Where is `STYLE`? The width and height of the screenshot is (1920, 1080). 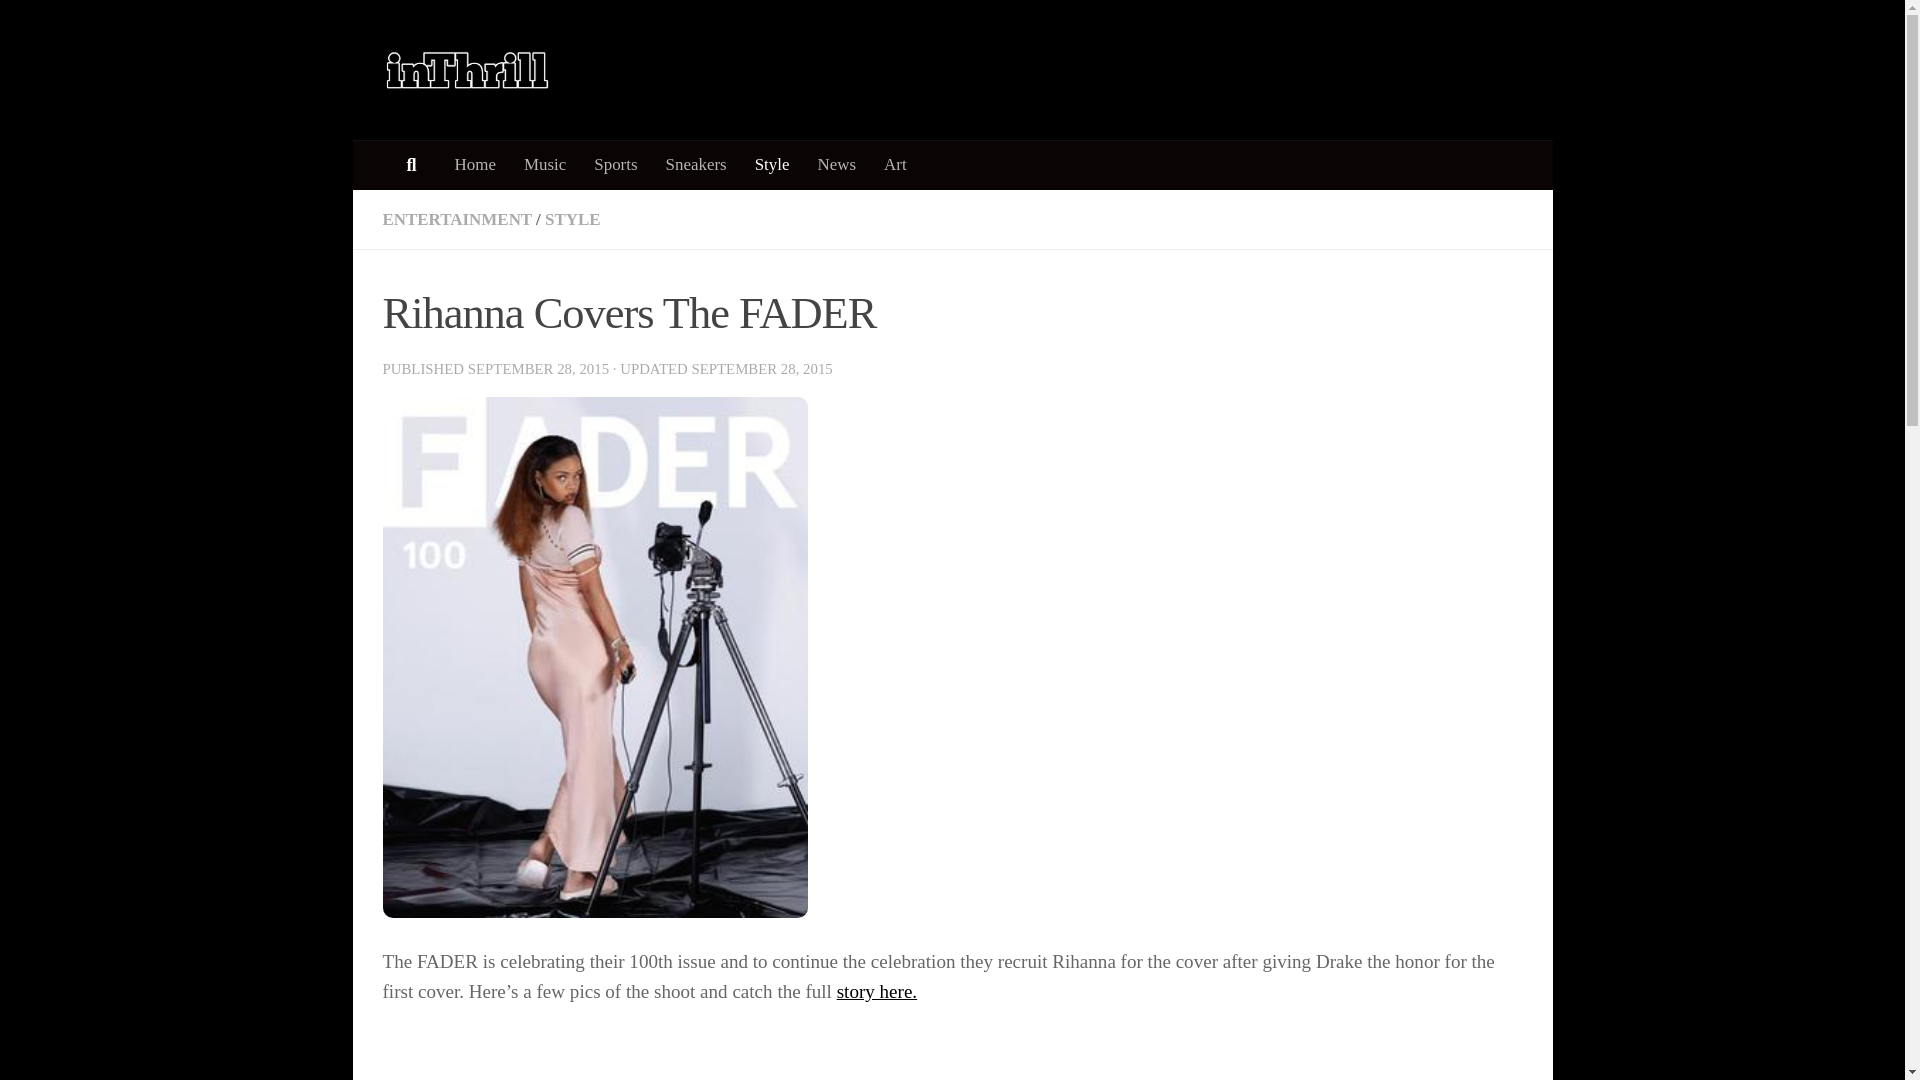
STYLE is located at coordinates (572, 218).